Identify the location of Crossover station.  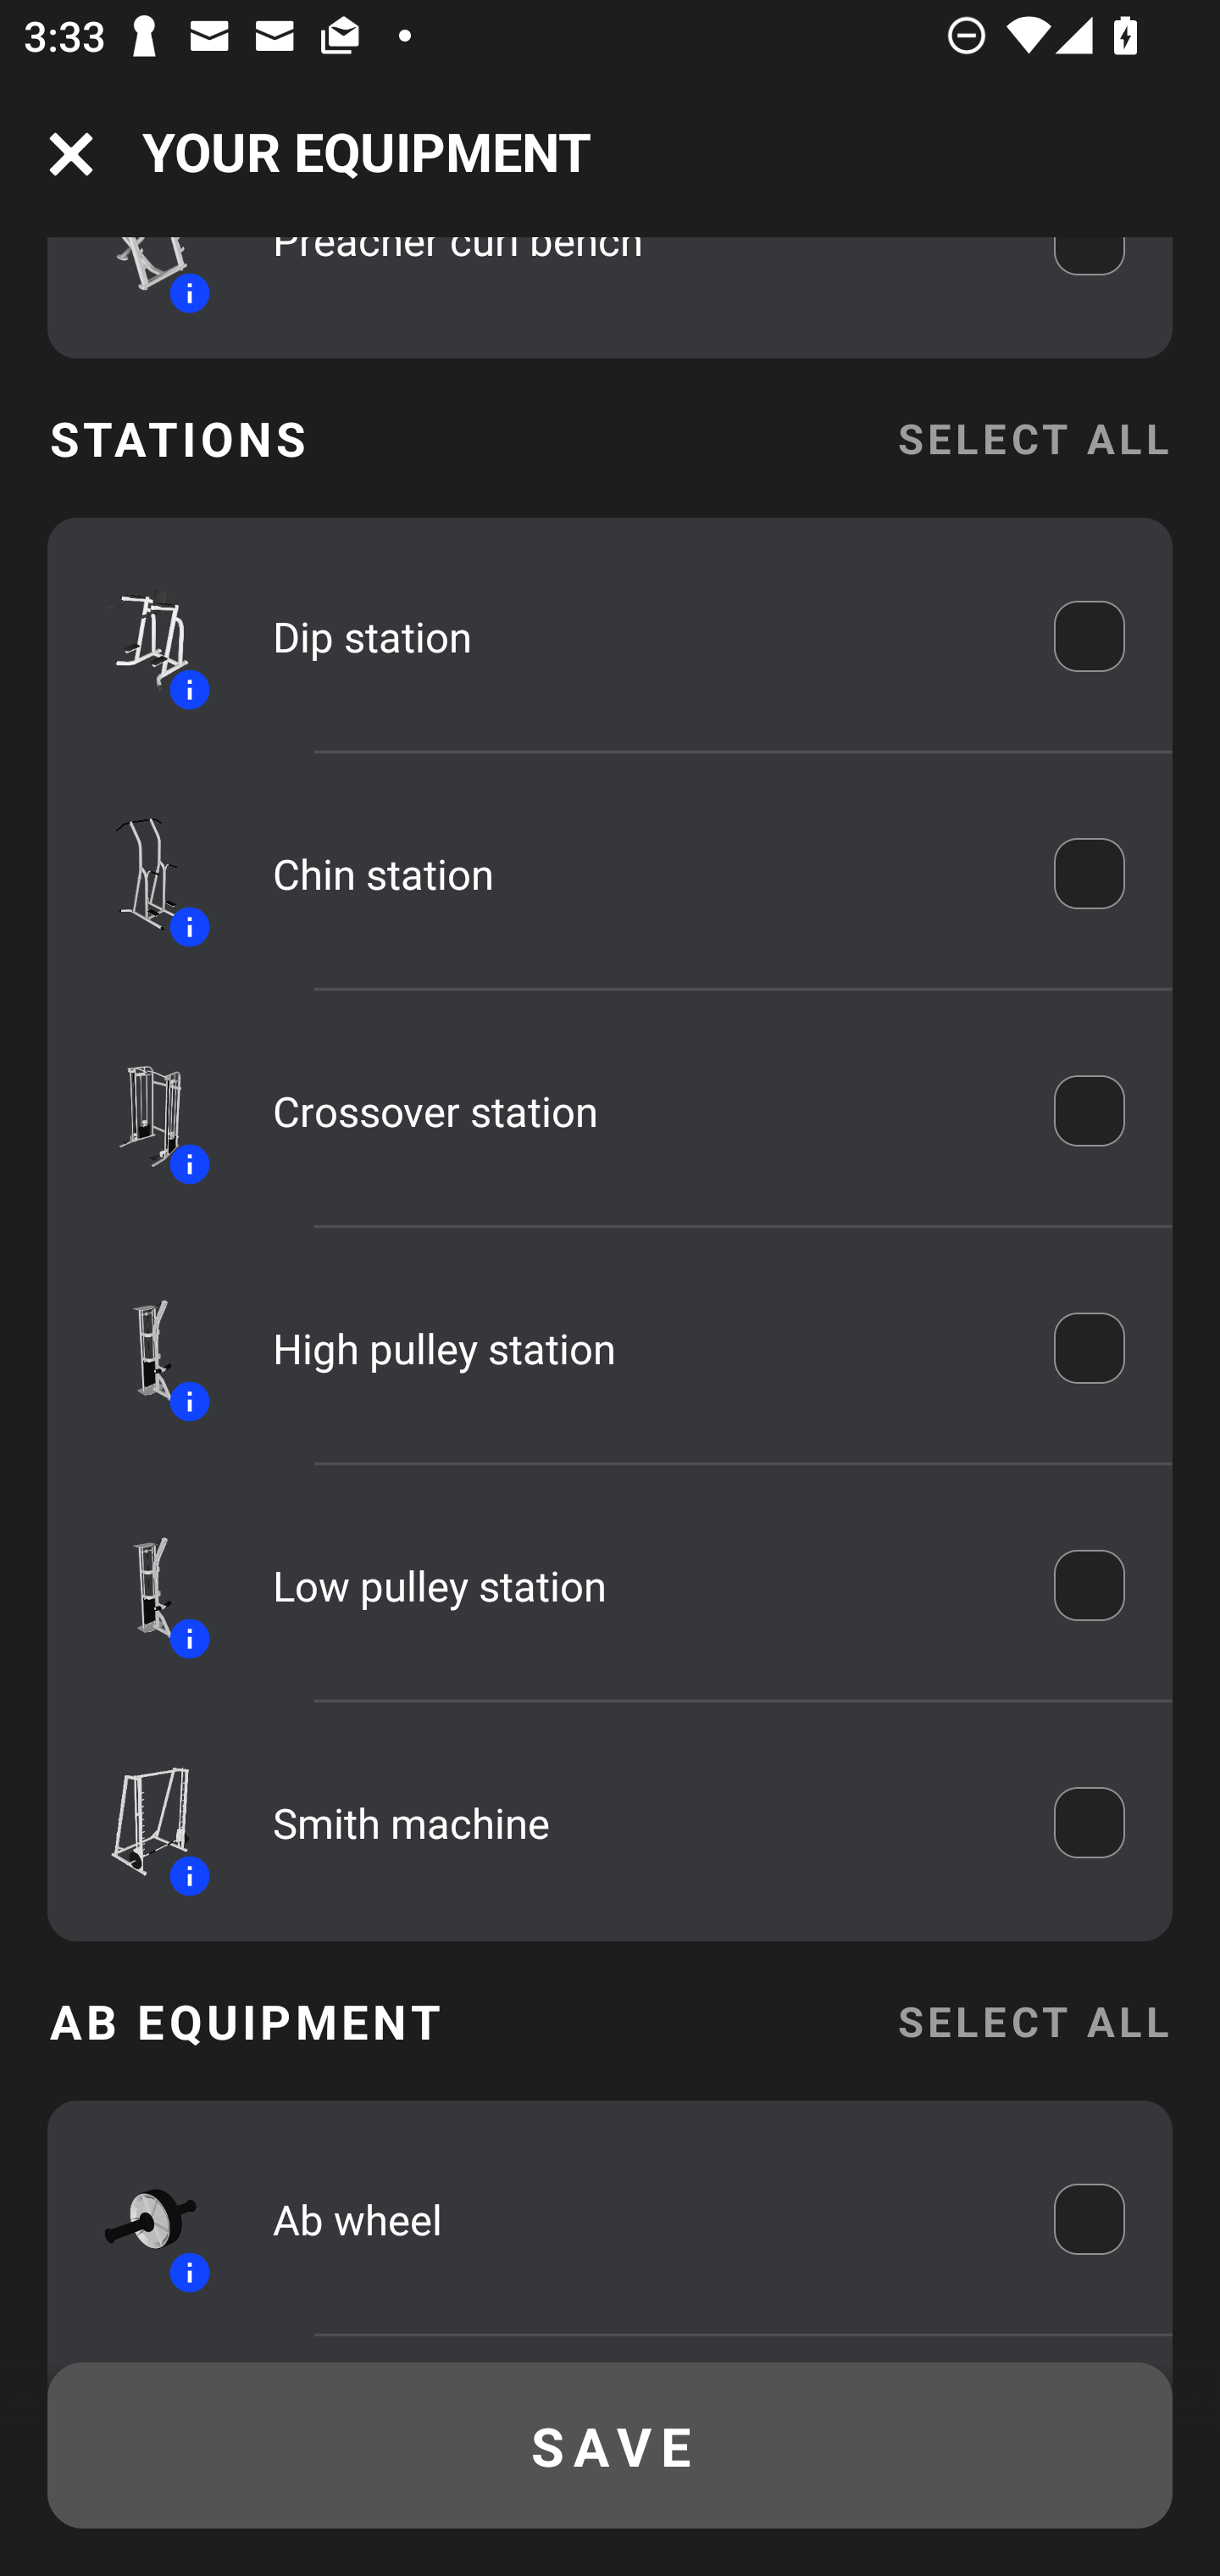
(640, 1112).